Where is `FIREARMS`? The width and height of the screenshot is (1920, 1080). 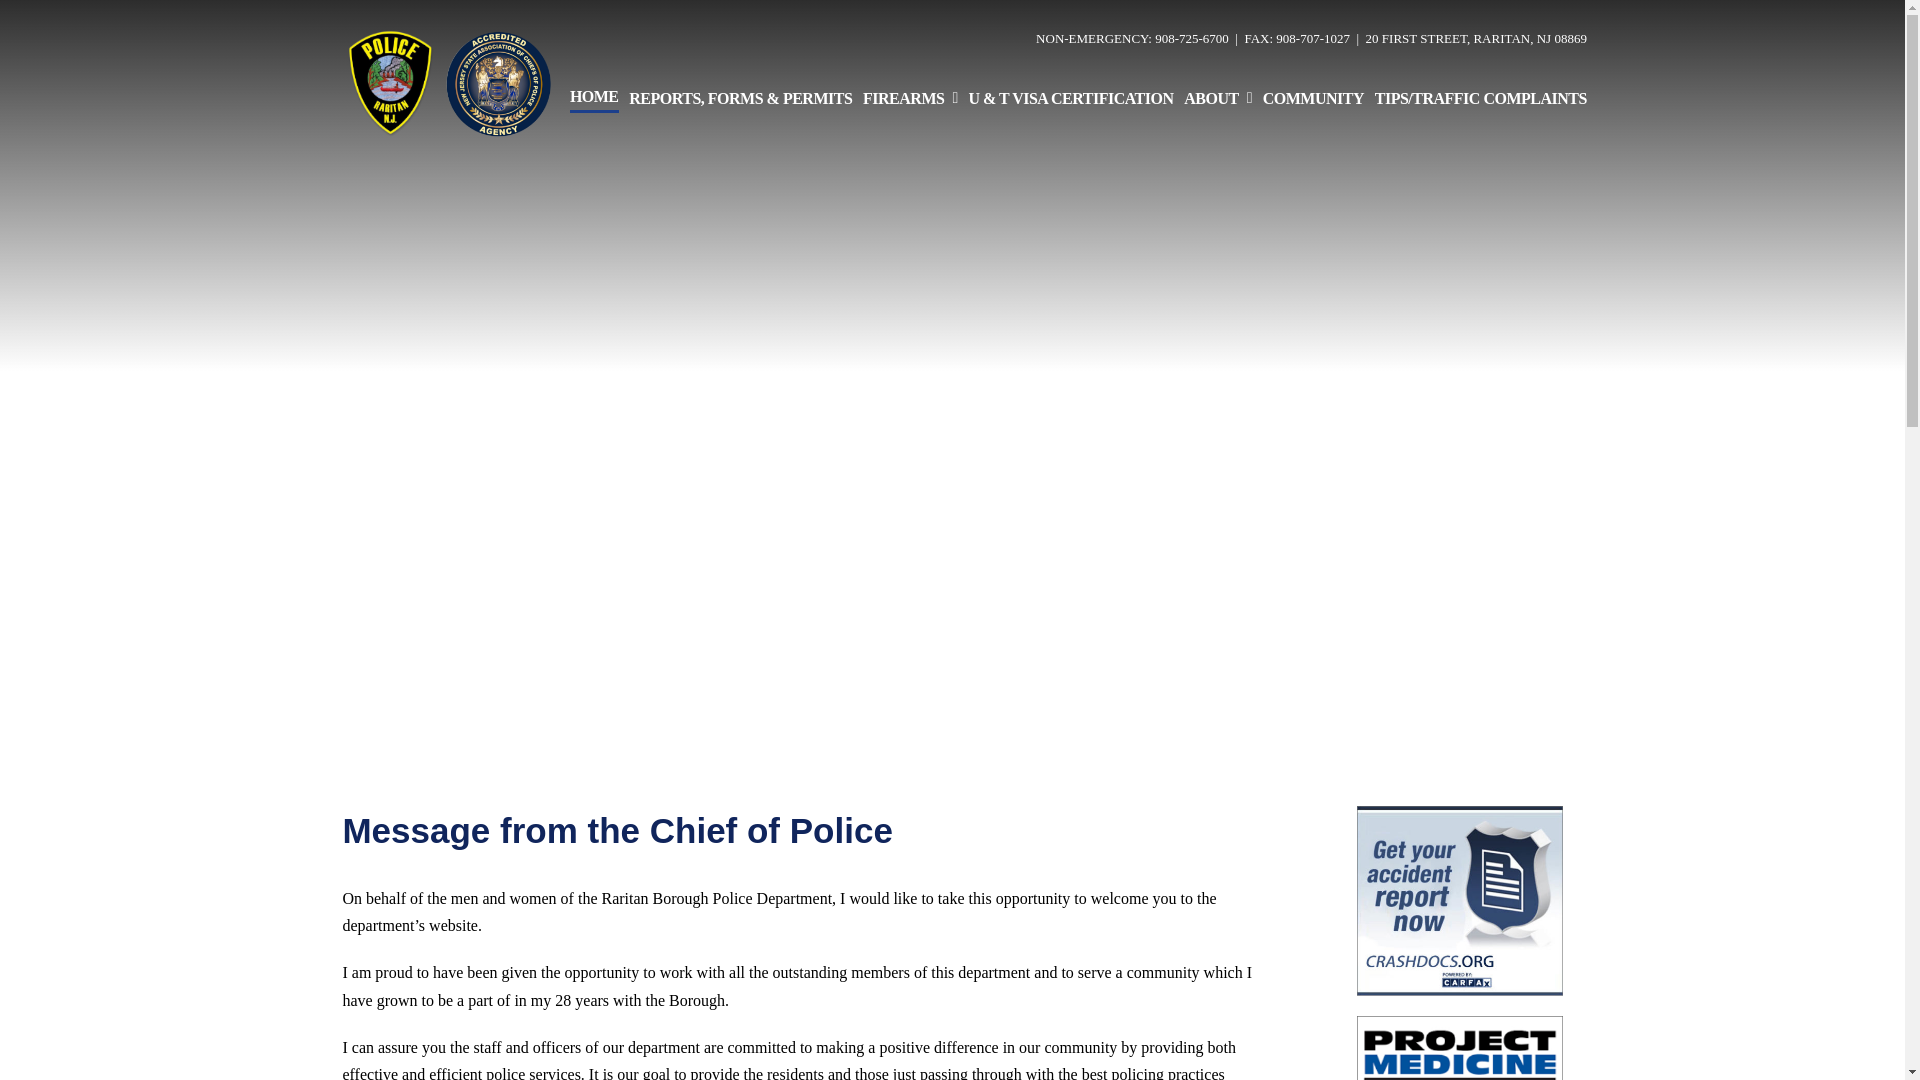
FIREARMS is located at coordinates (910, 98).